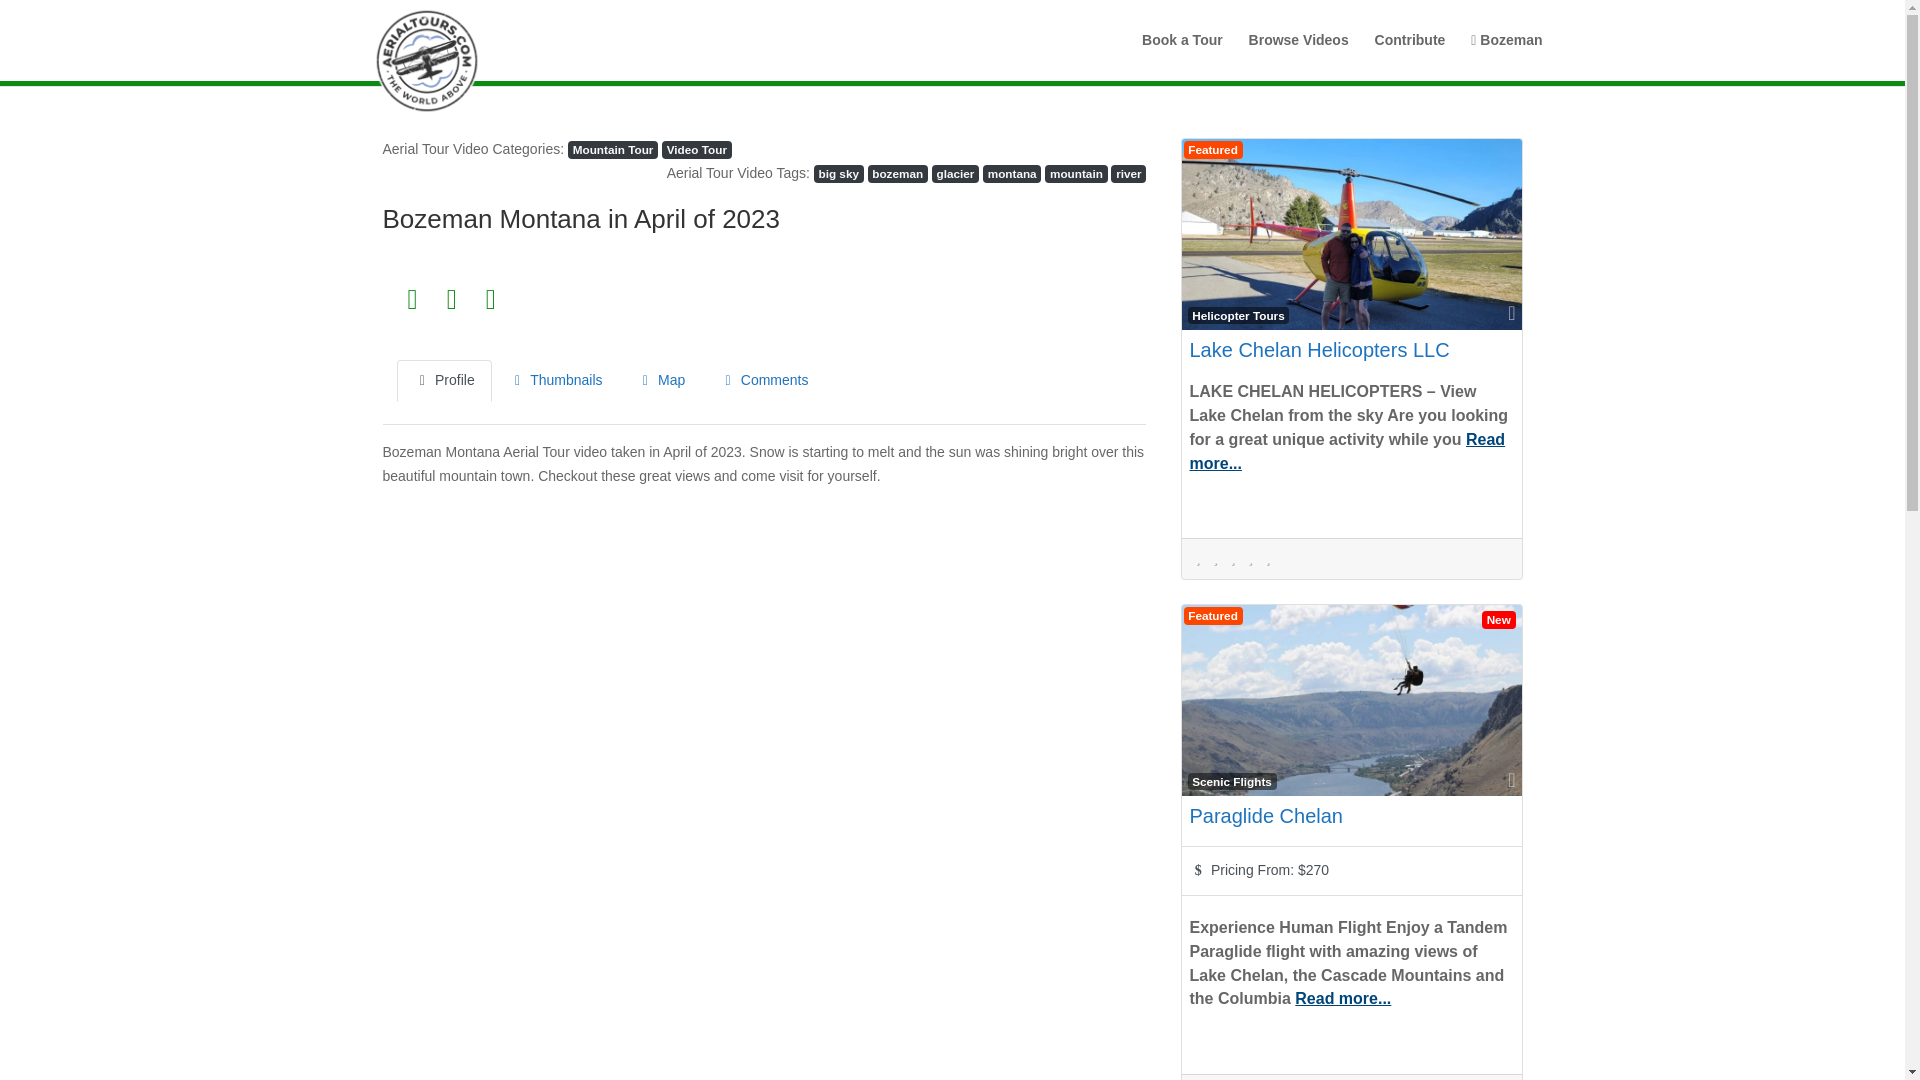 The height and width of the screenshot is (1080, 1920). I want to click on Video Tour, so click(696, 150).